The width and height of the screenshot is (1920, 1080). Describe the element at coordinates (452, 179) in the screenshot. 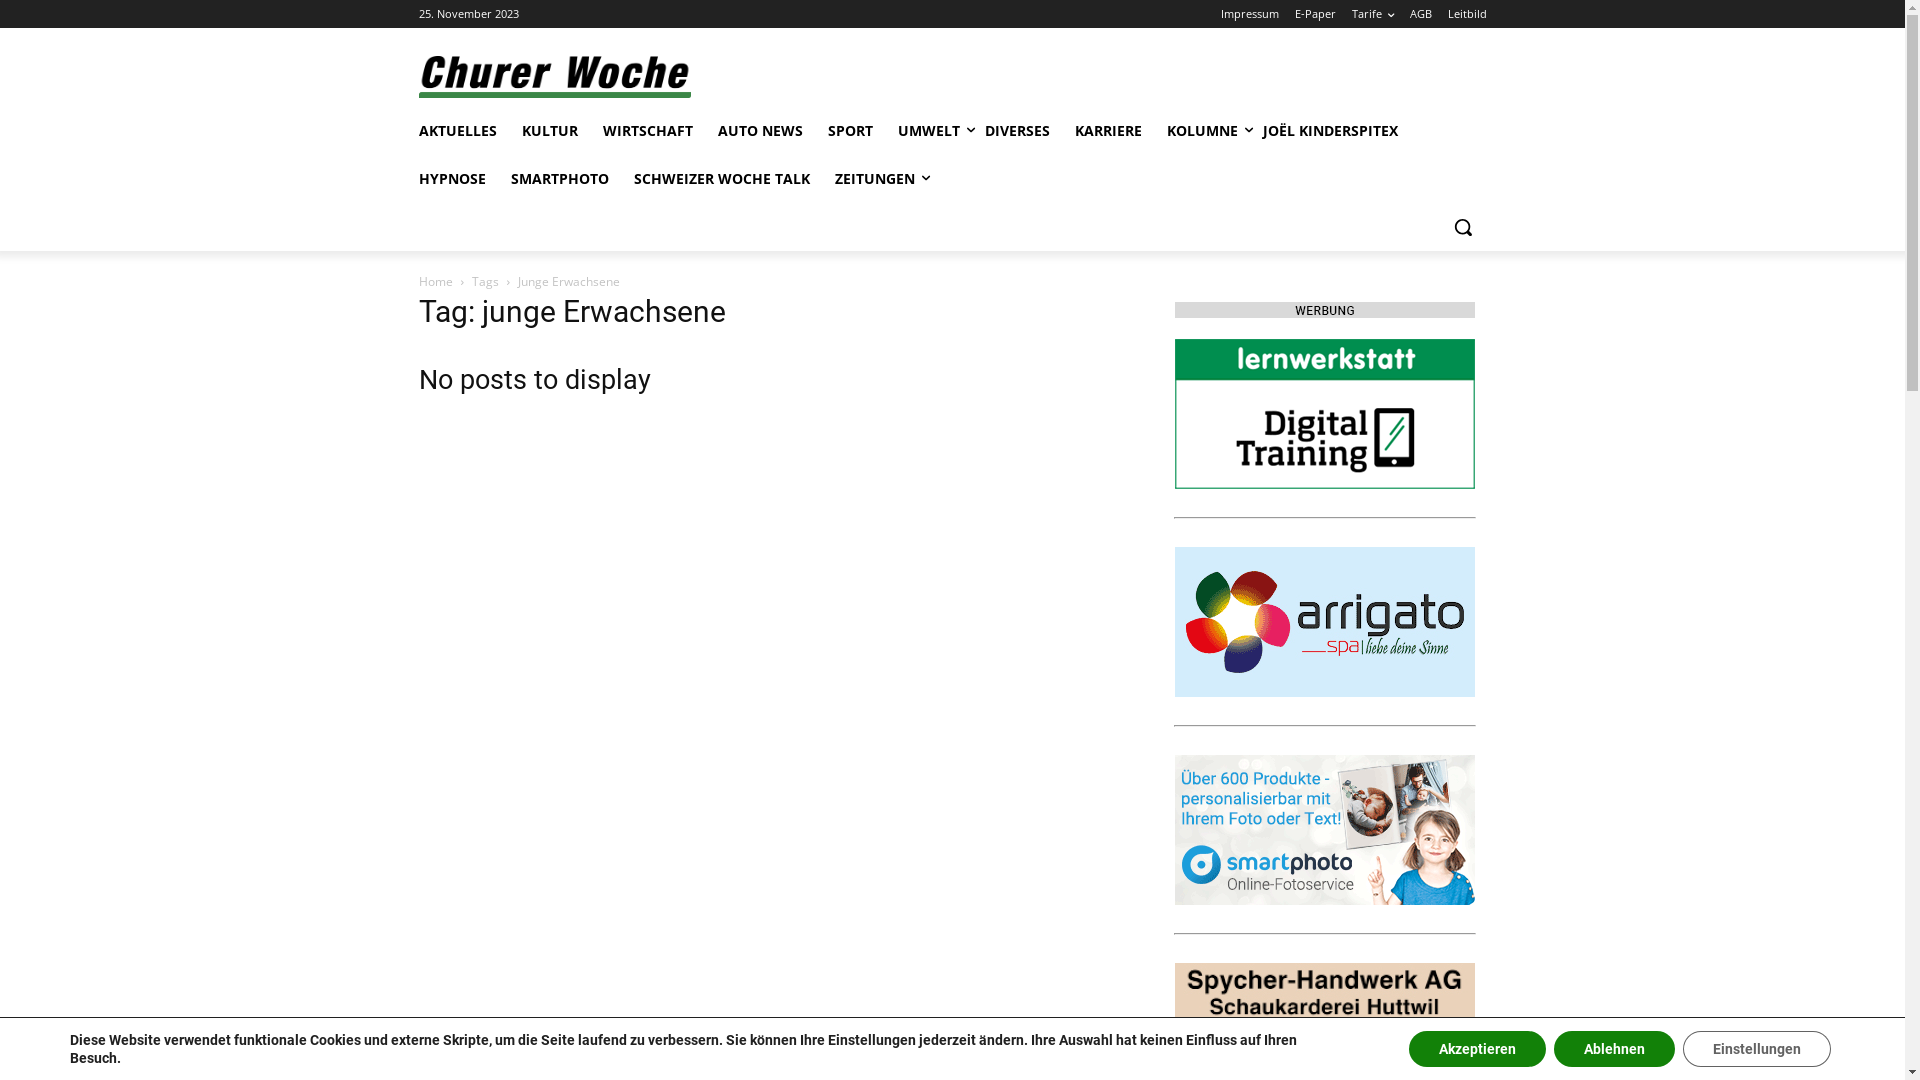

I see `HYPNOSE` at that location.